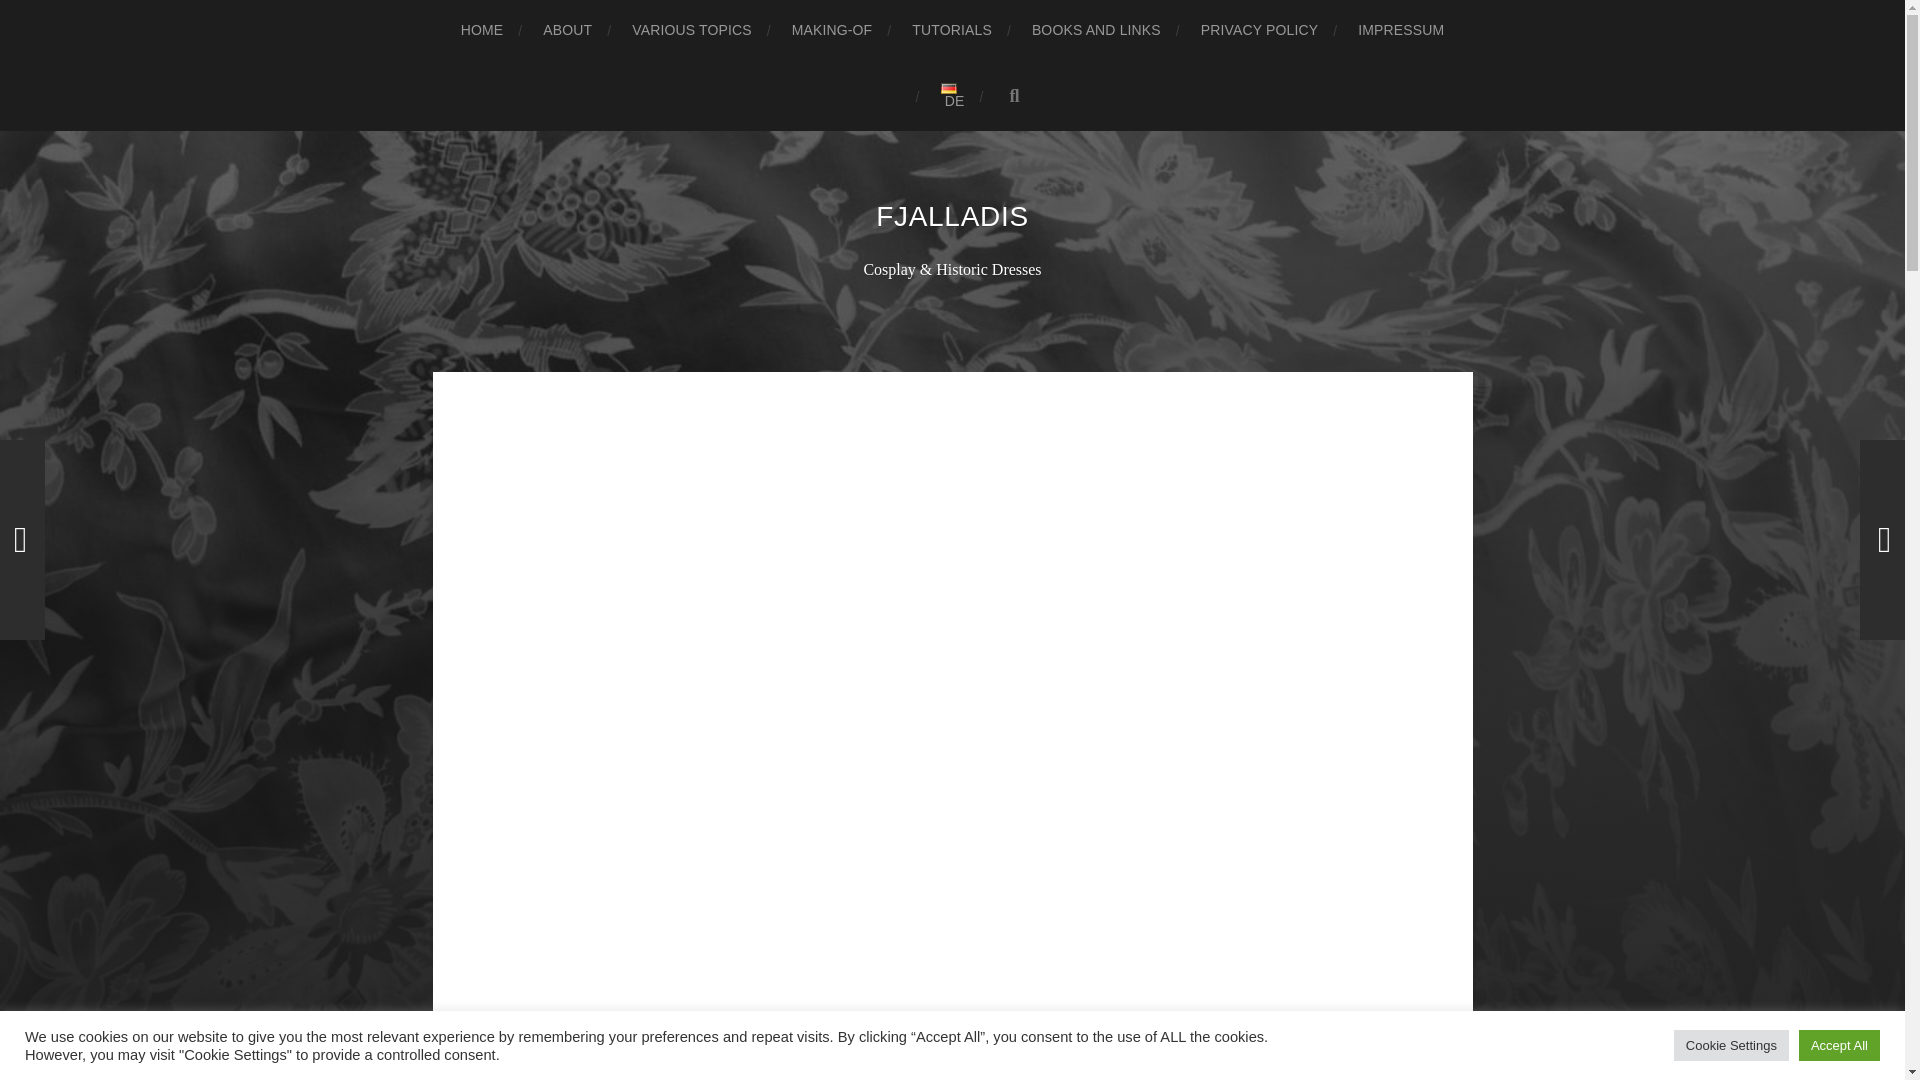  Describe the element at coordinates (1096, 30) in the screenshot. I see `BOOKS AND LINKS` at that location.